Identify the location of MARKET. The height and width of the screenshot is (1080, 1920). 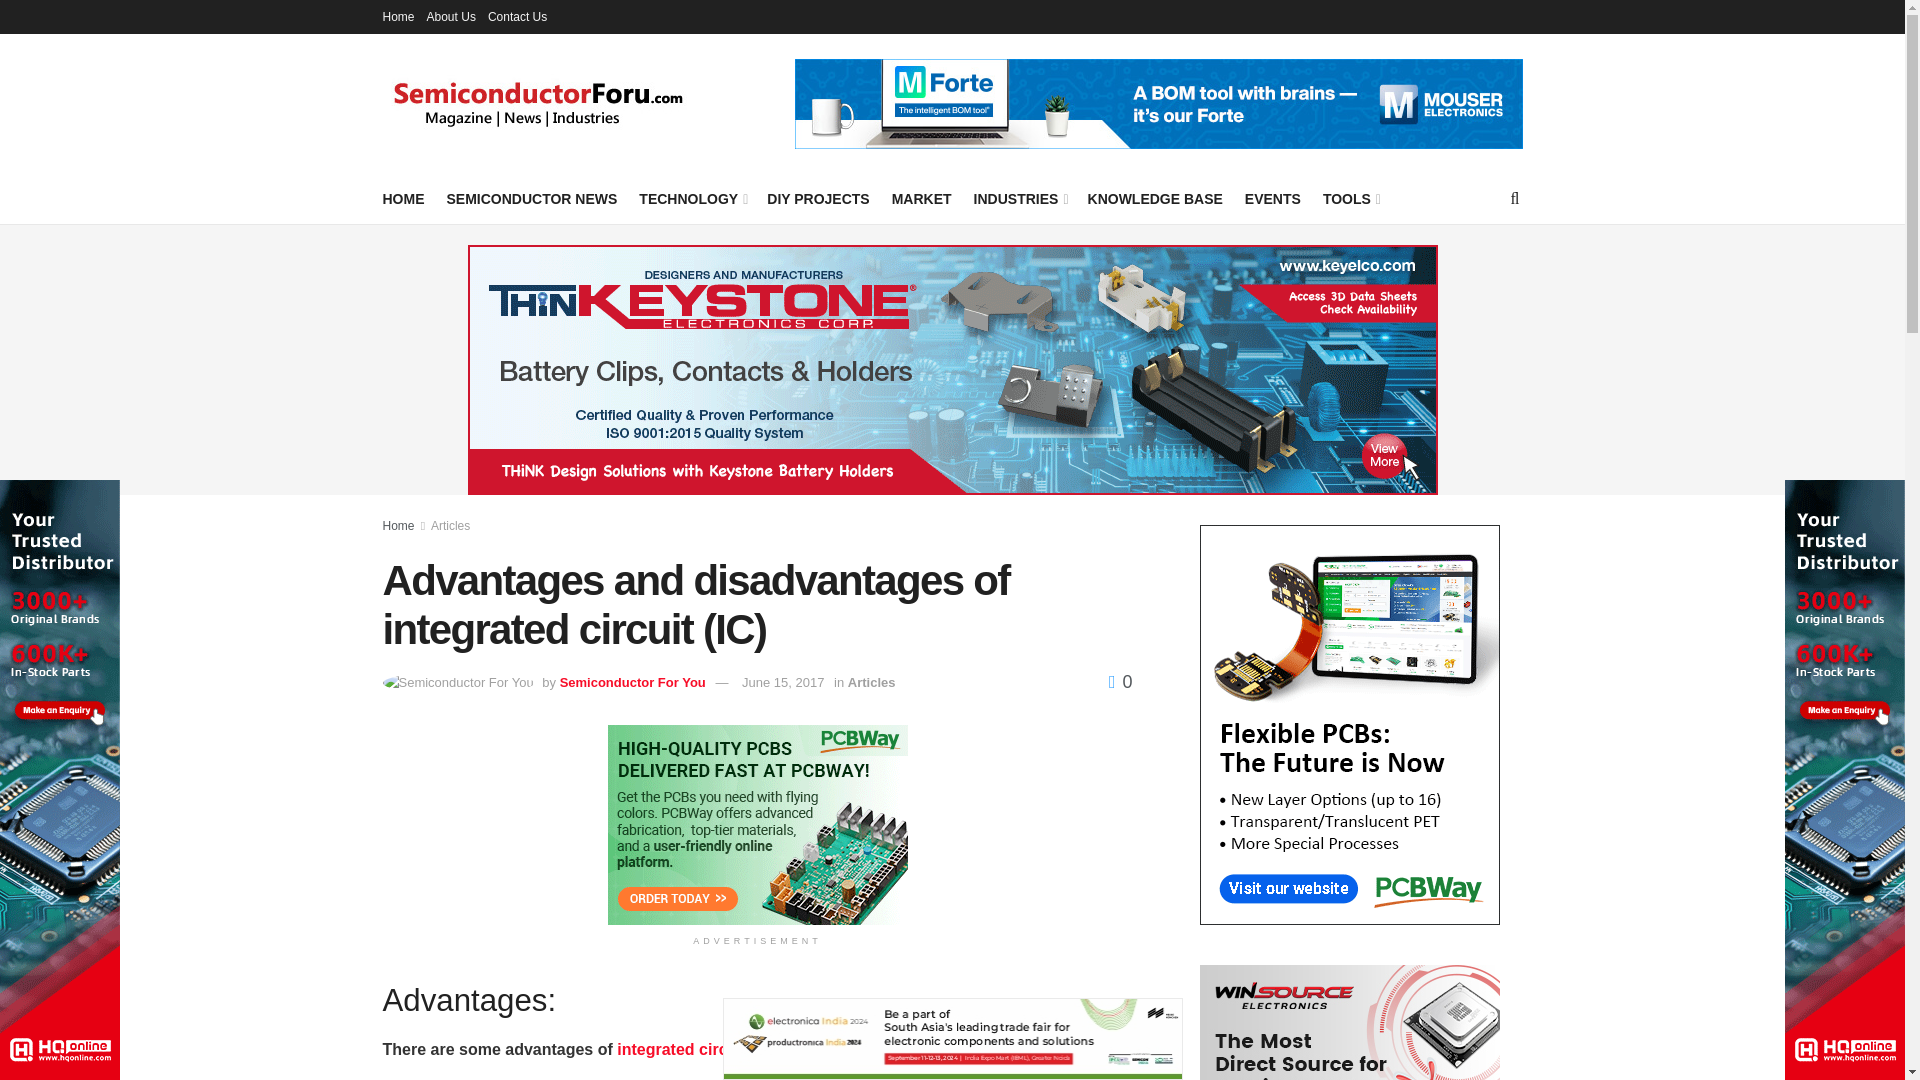
(922, 198).